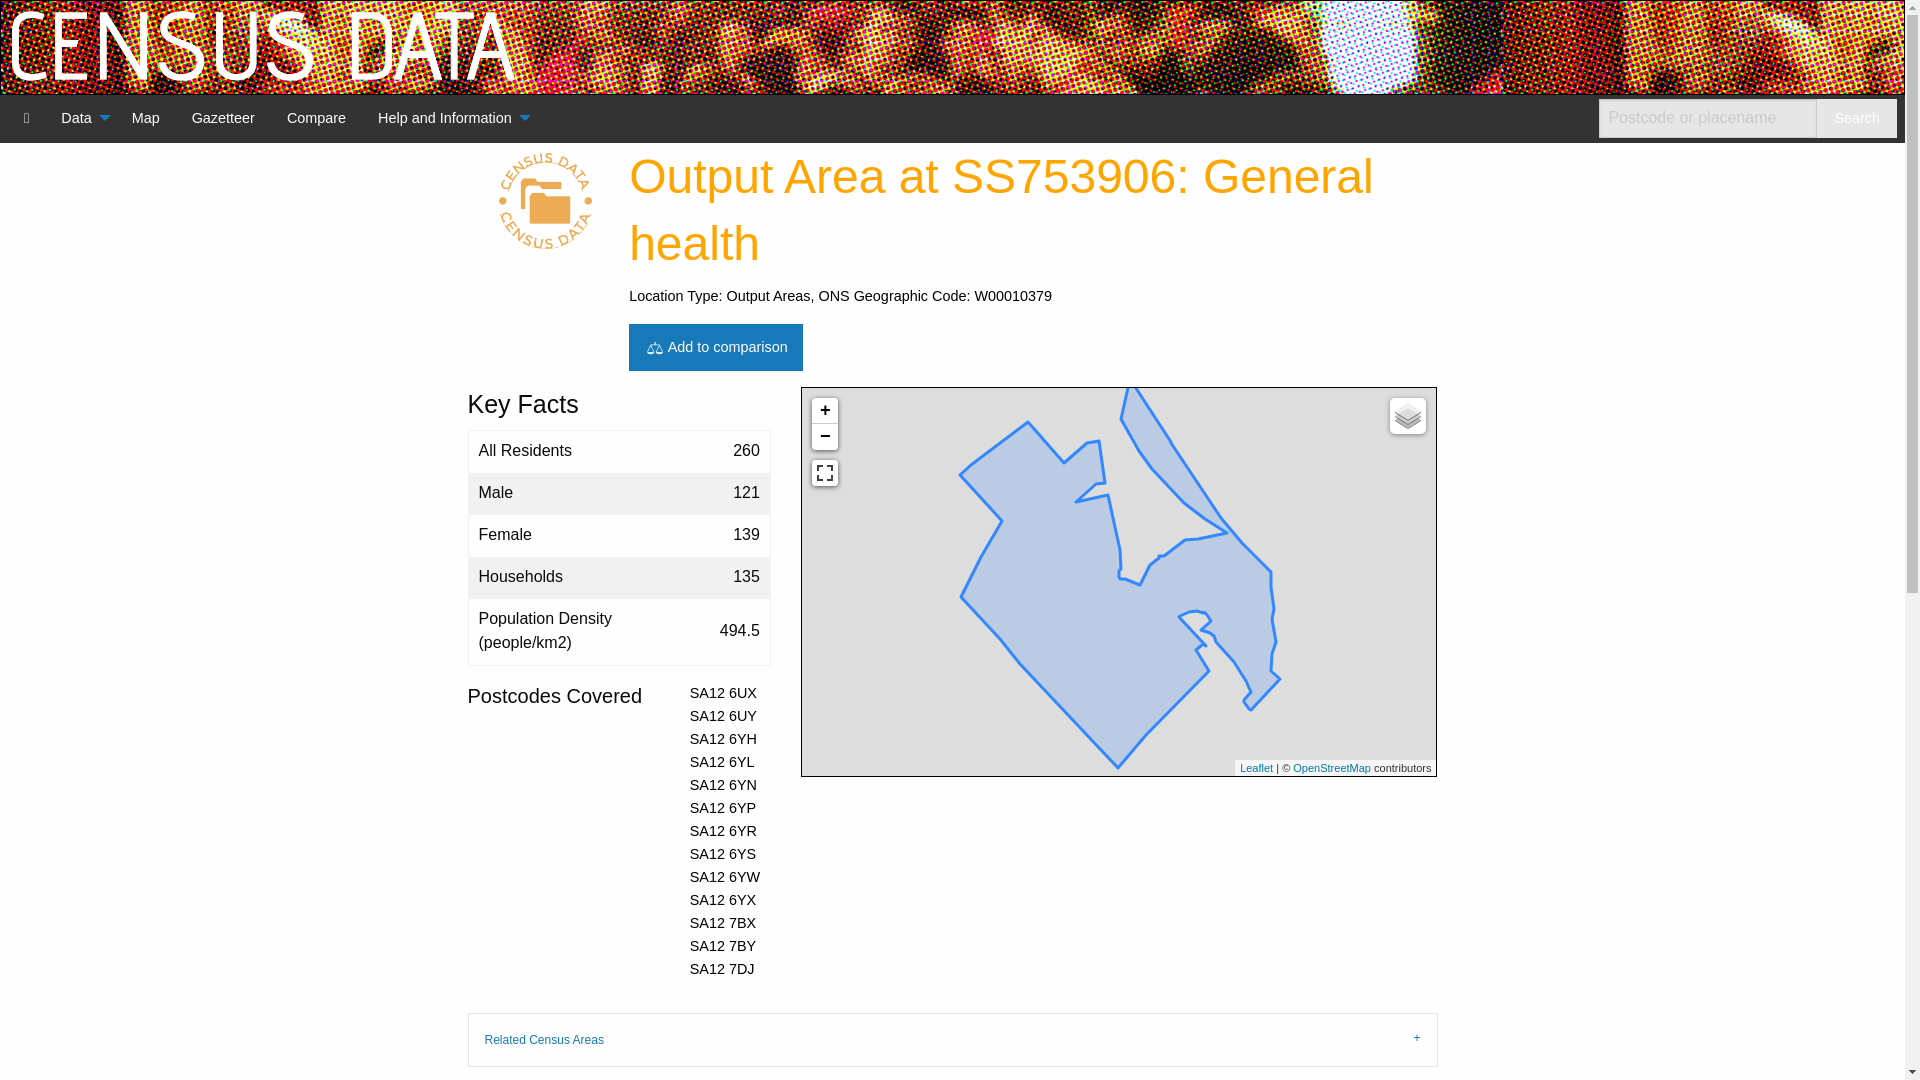  What do you see at coordinates (824, 411) in the screenshot?
I see `Zoom in` at bounding box center [824, 411].